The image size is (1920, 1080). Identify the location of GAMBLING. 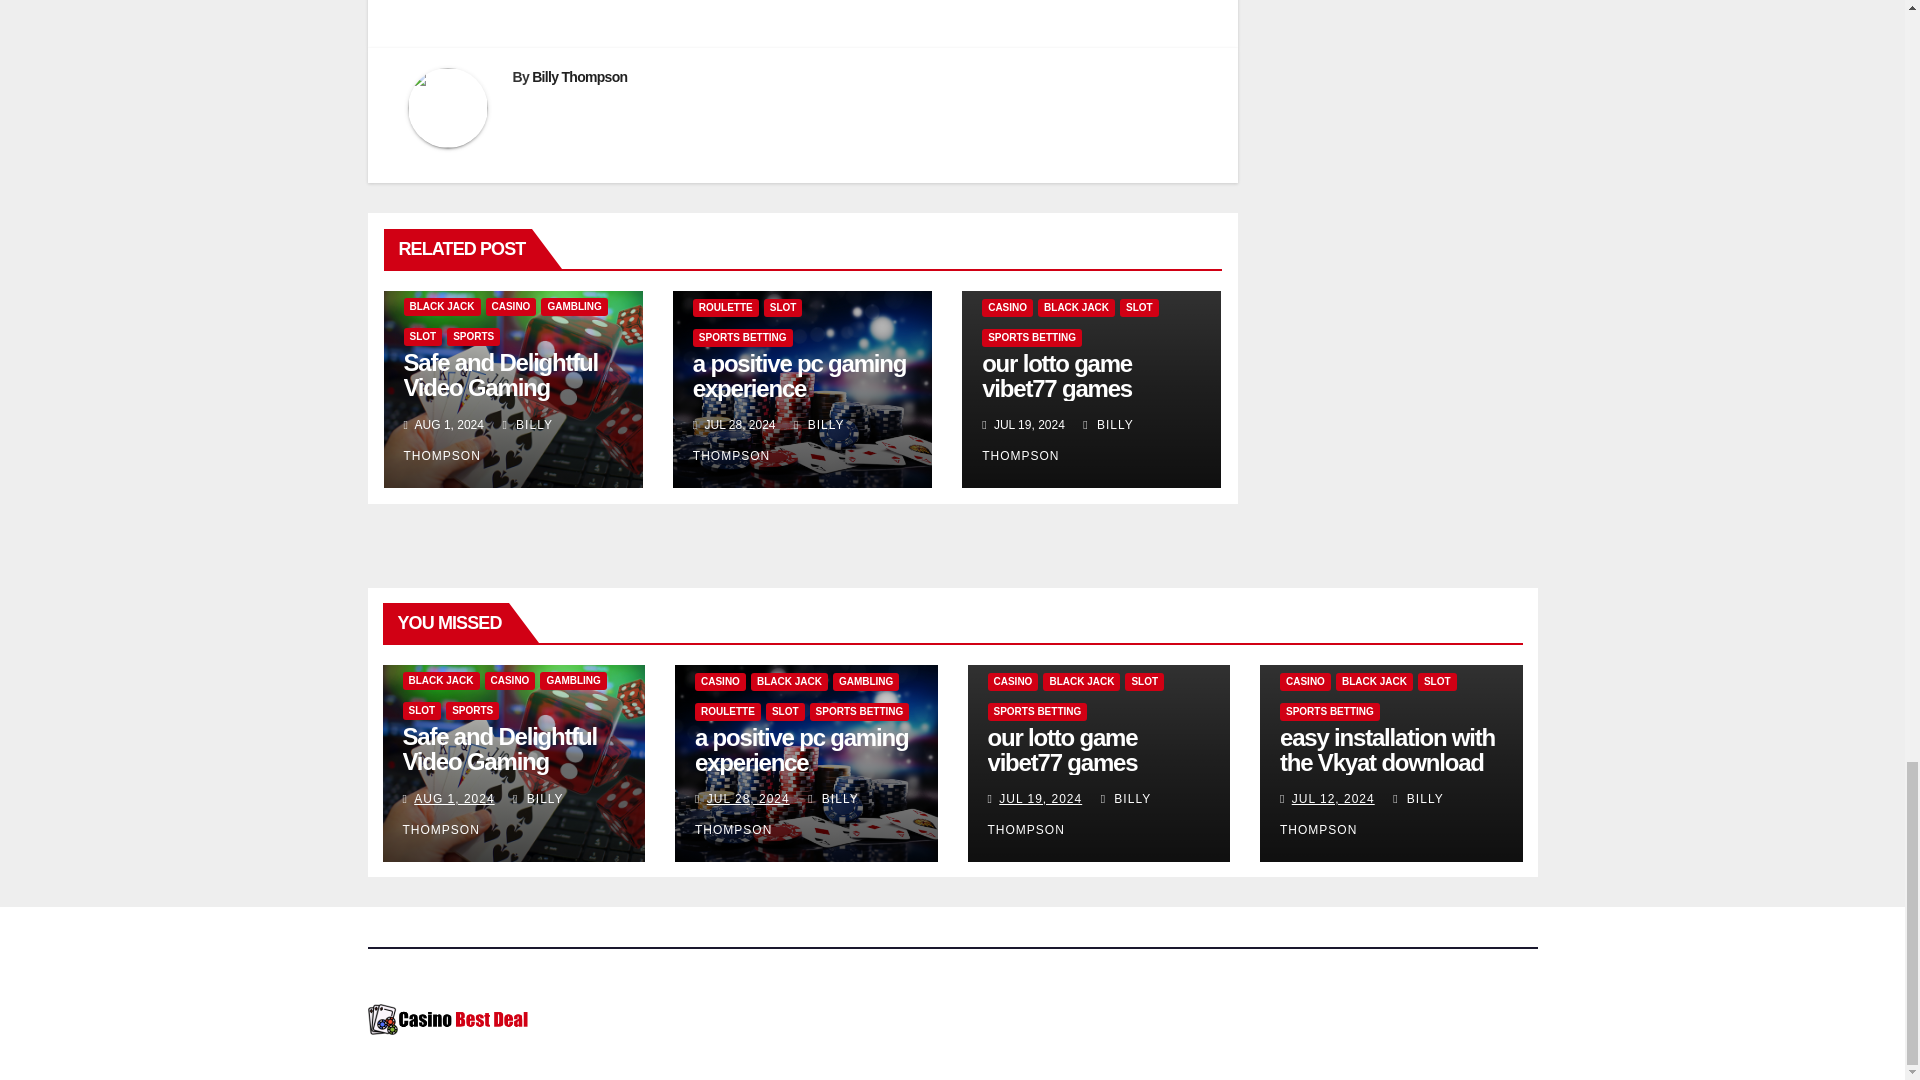
(574, 307).